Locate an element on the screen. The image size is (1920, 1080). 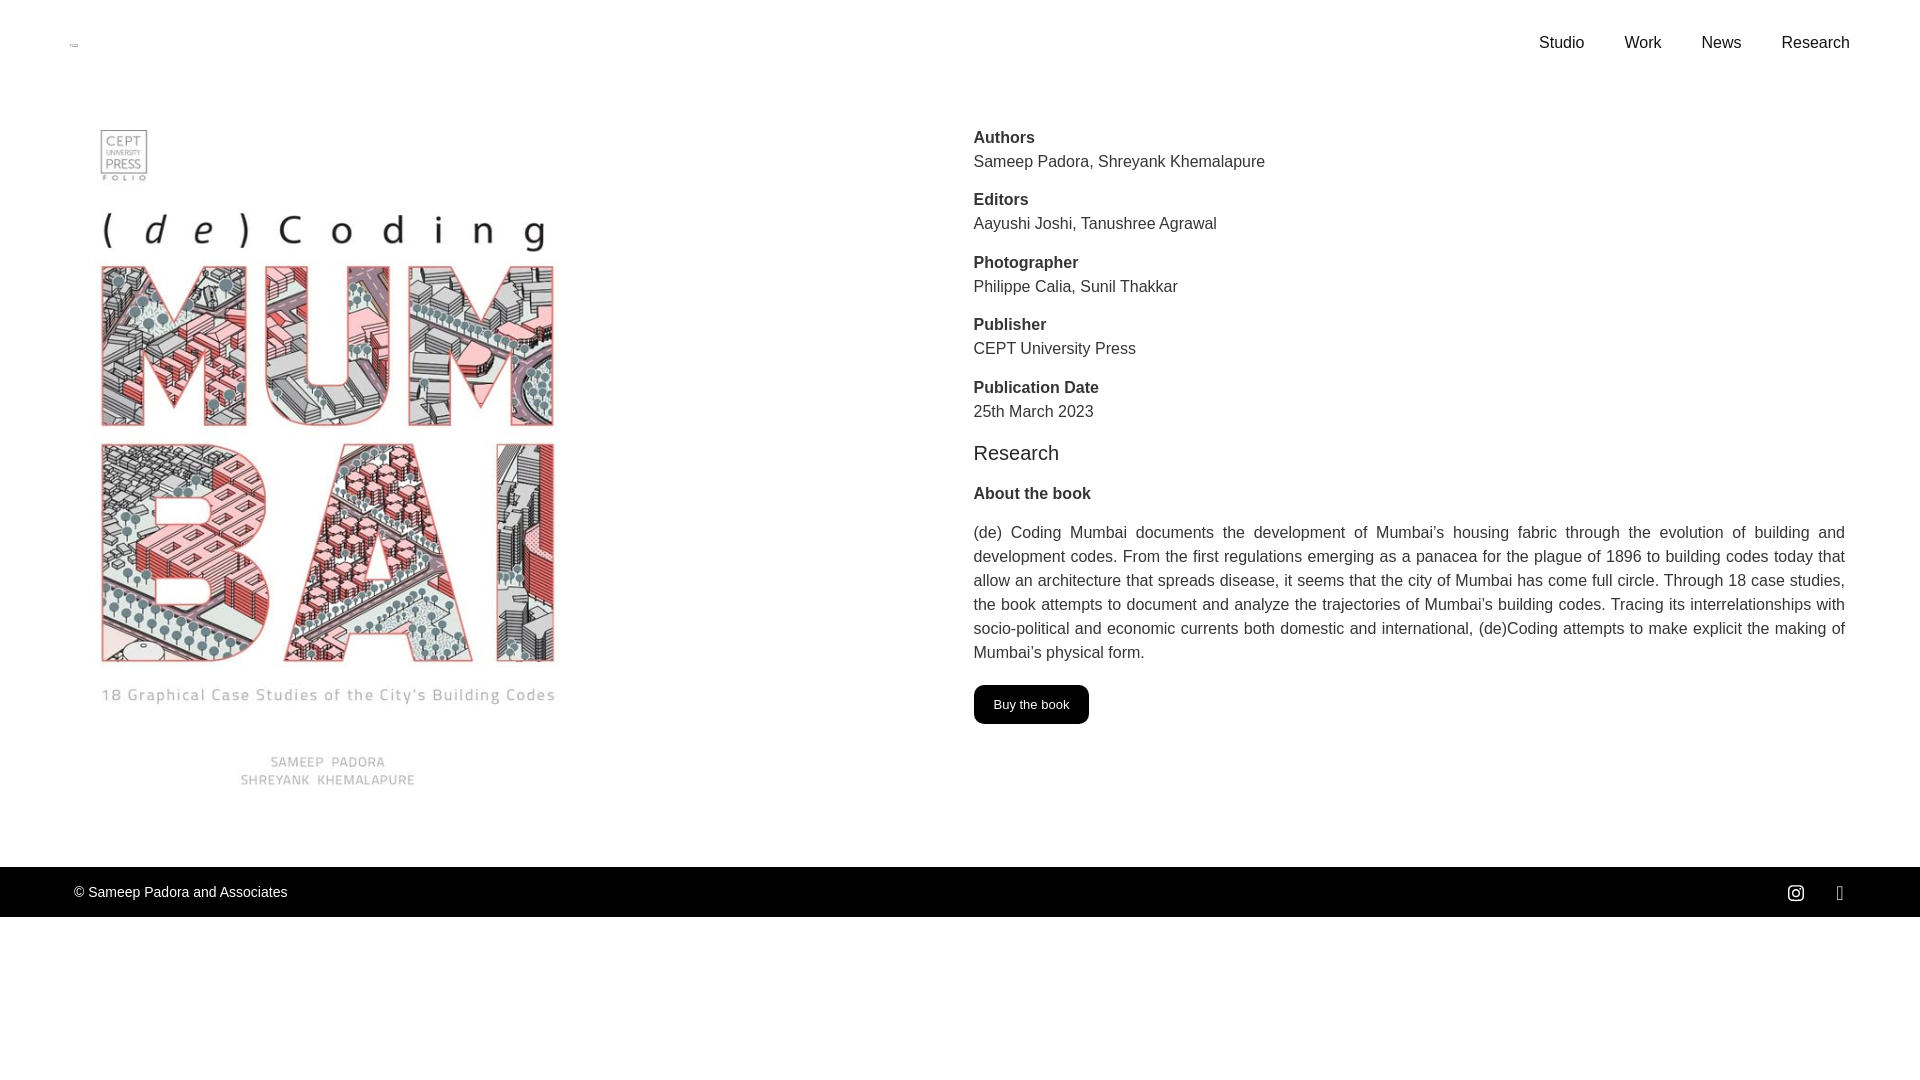
Studio is located at coordinates (1560, 42).